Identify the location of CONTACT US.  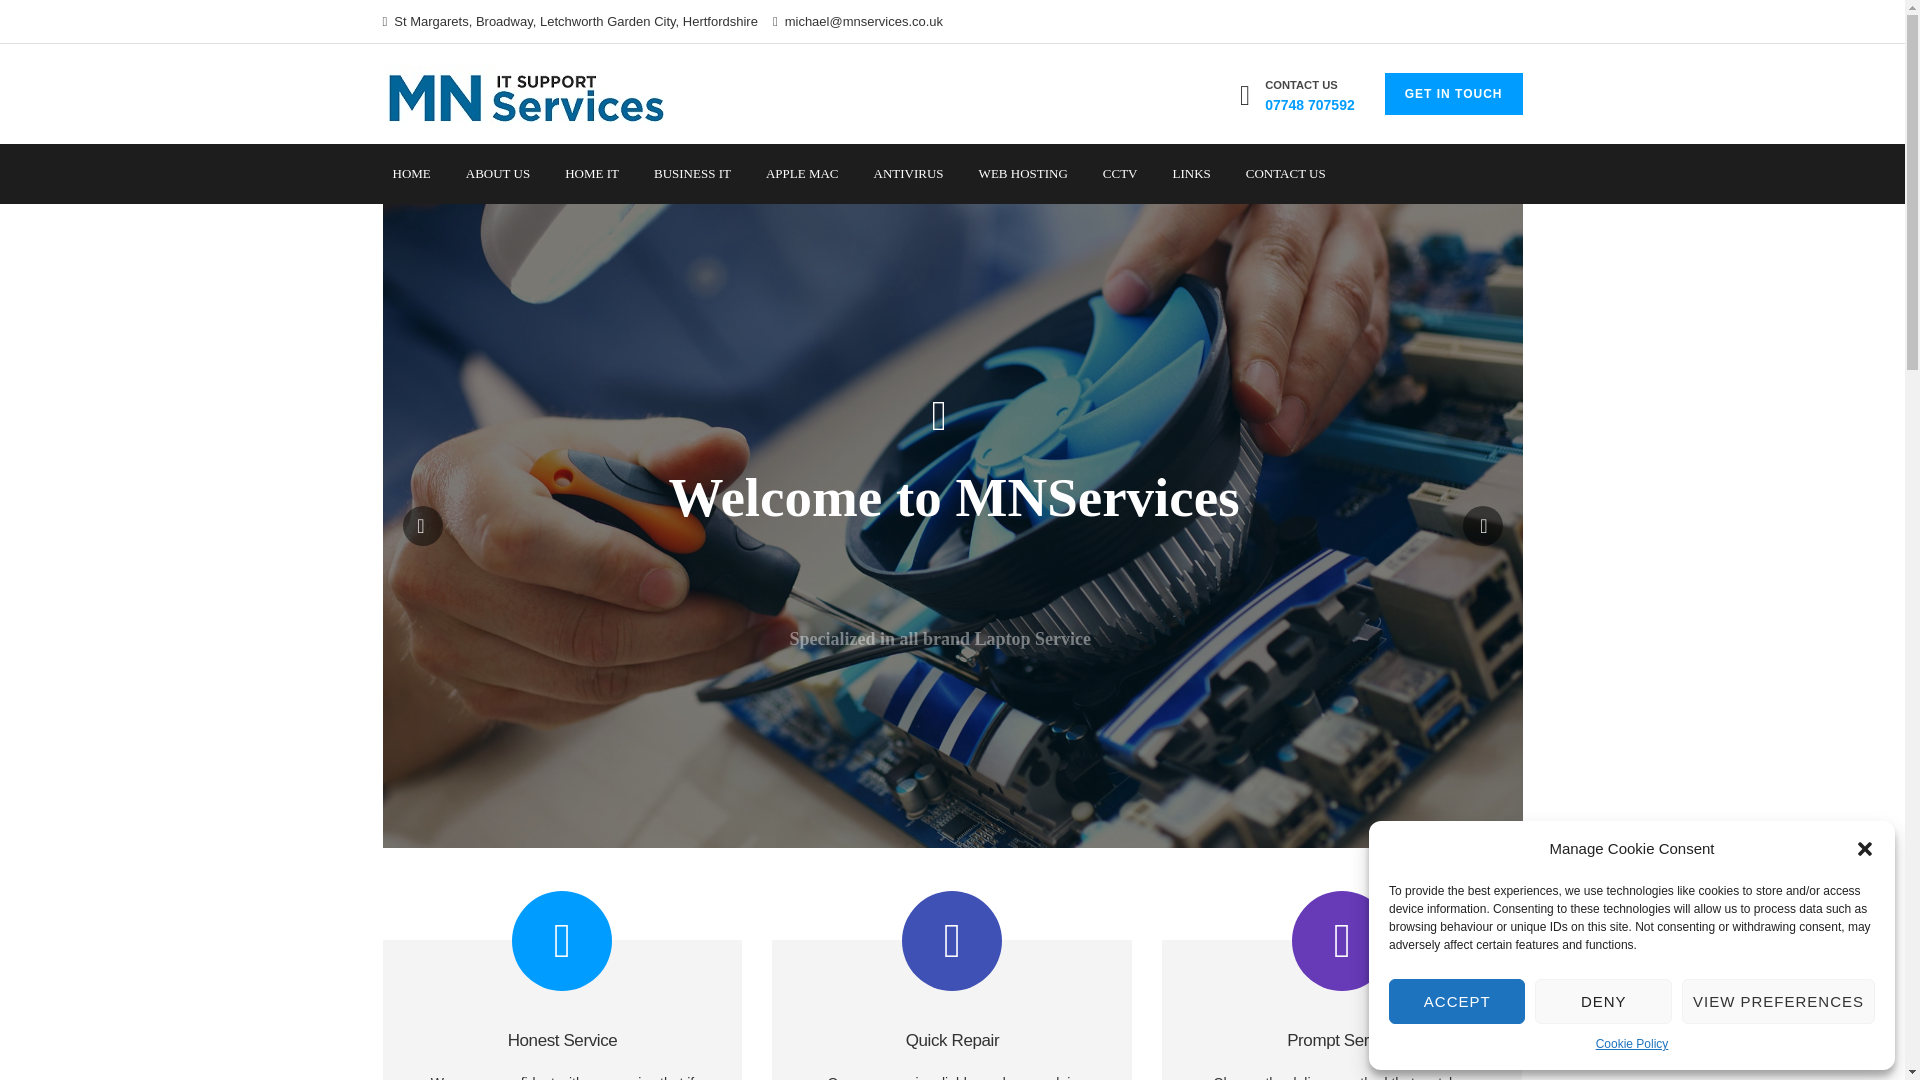
(1286, 174).